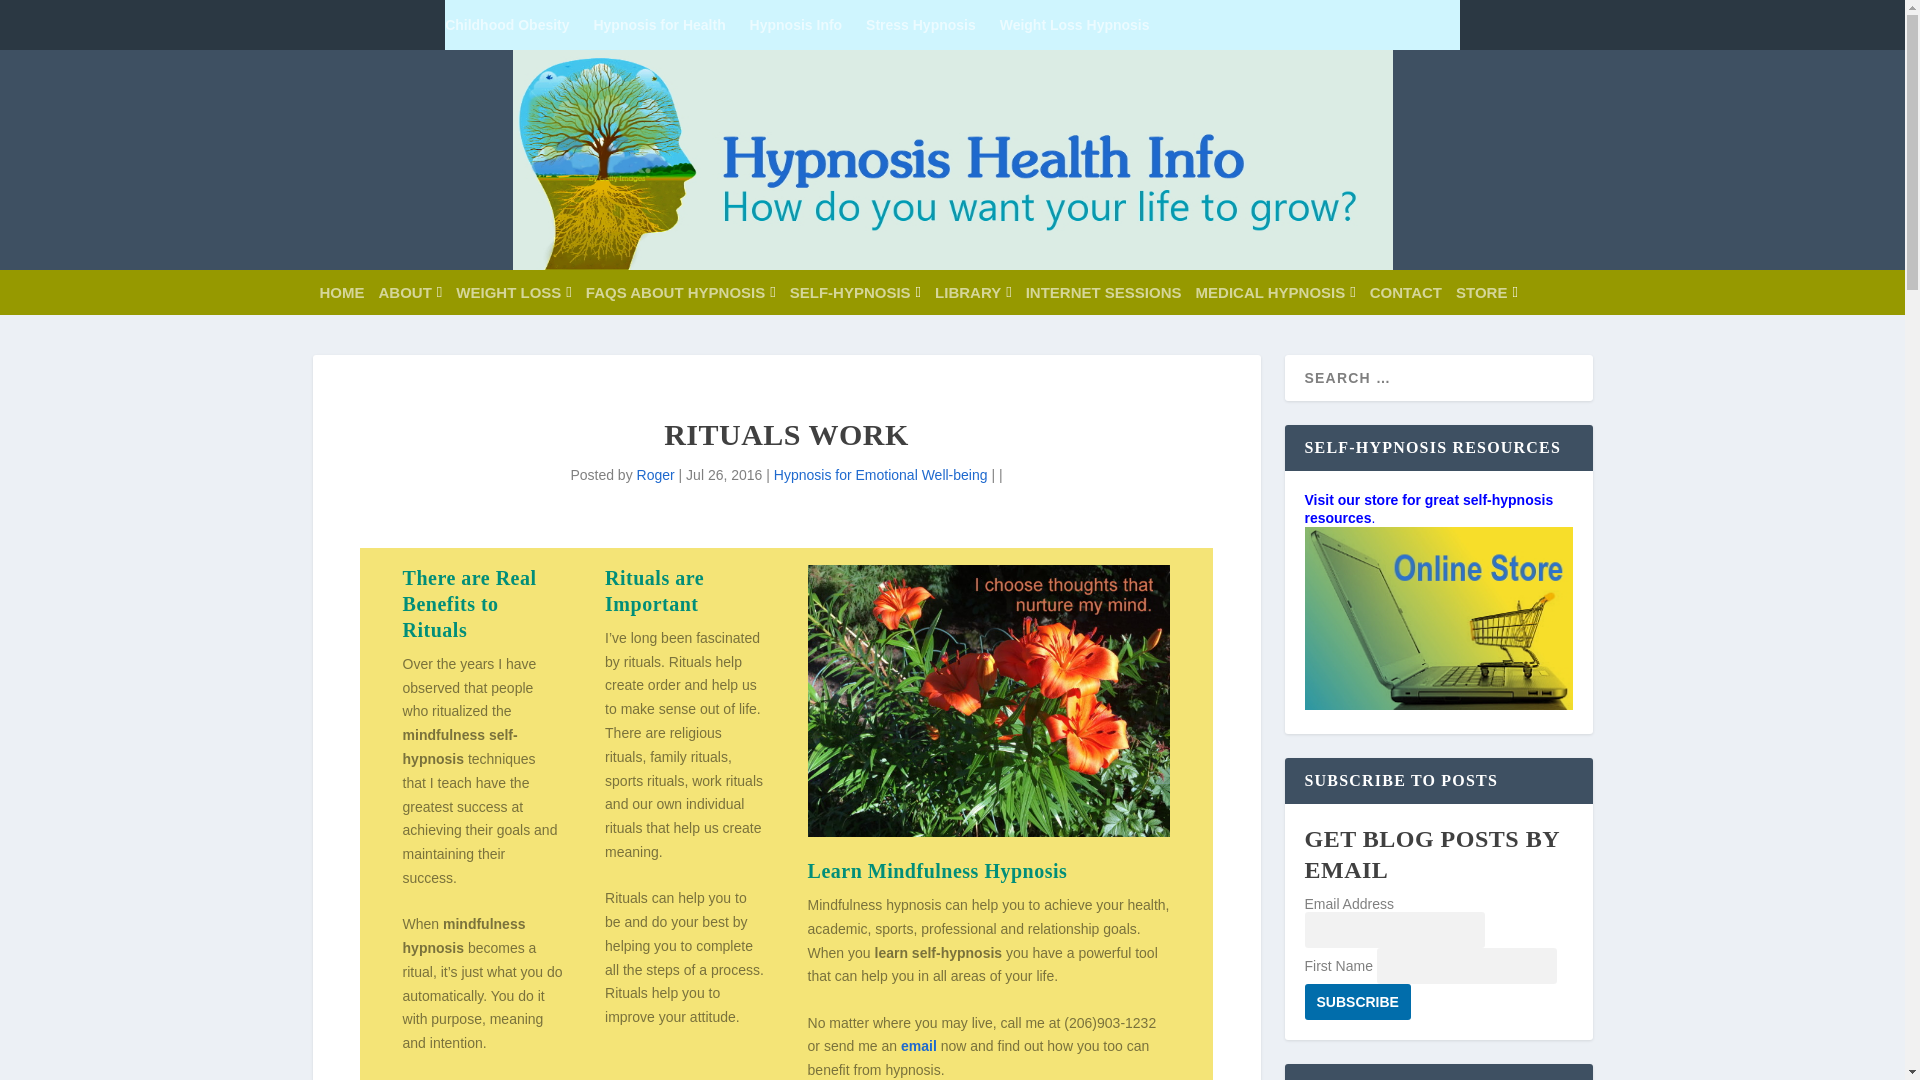 The image size is (1920, 1080). I want to click on ABOUT, so click(410, 292).